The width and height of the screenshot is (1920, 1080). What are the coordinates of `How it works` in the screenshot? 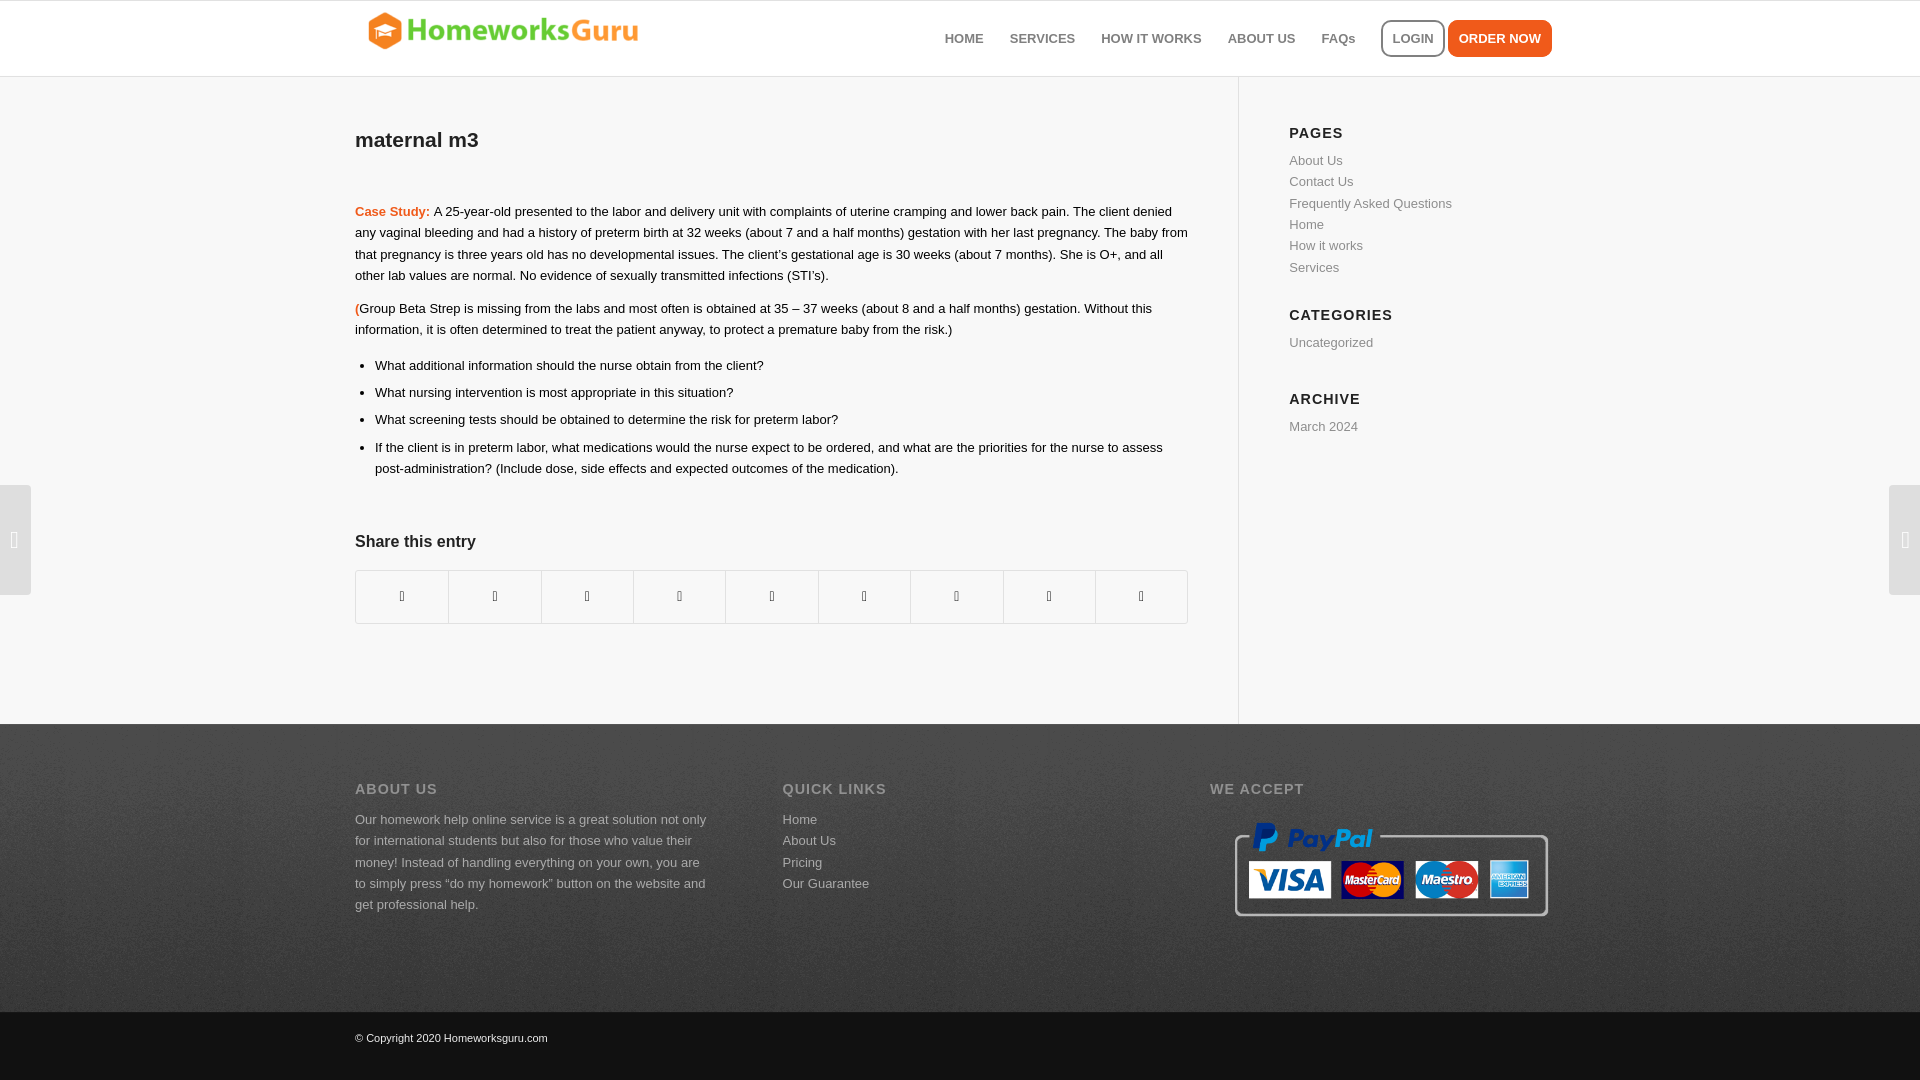 It's located at (1326, 244).